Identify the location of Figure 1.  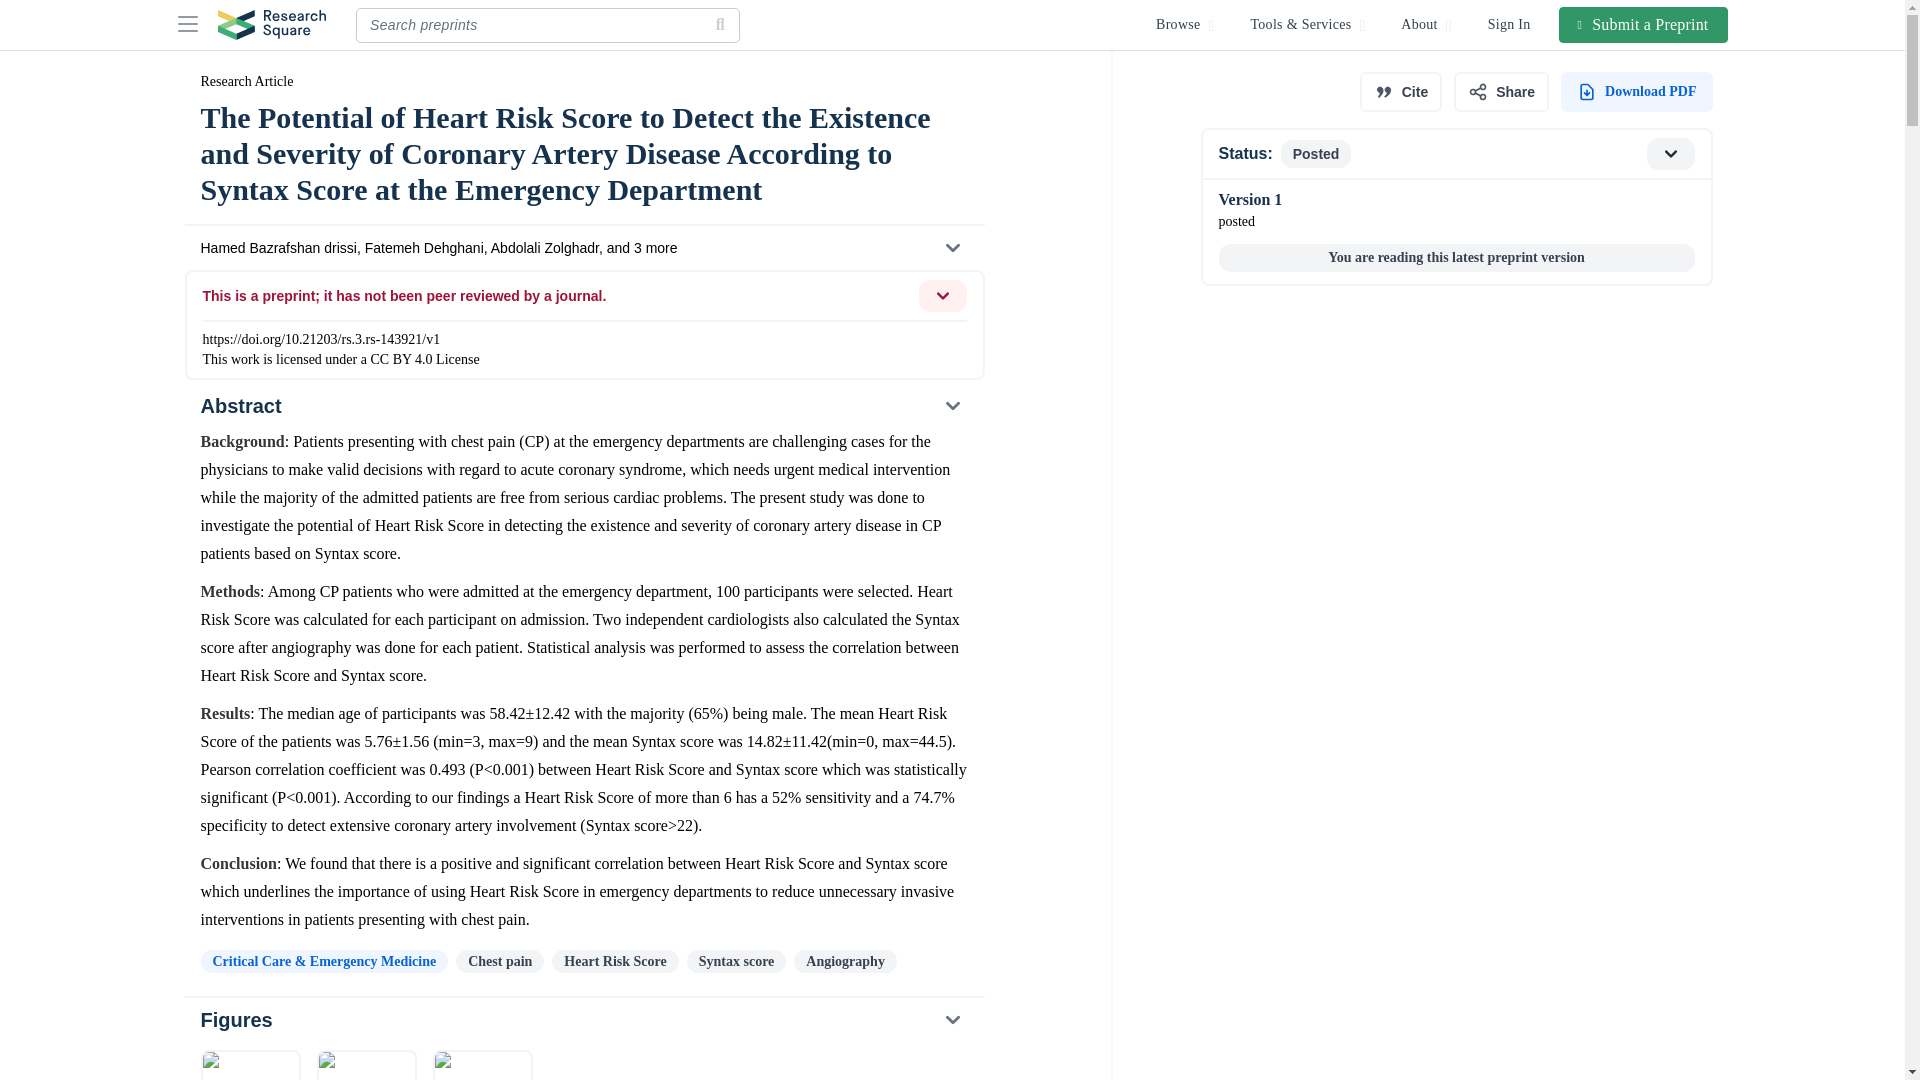
(249, 1064).